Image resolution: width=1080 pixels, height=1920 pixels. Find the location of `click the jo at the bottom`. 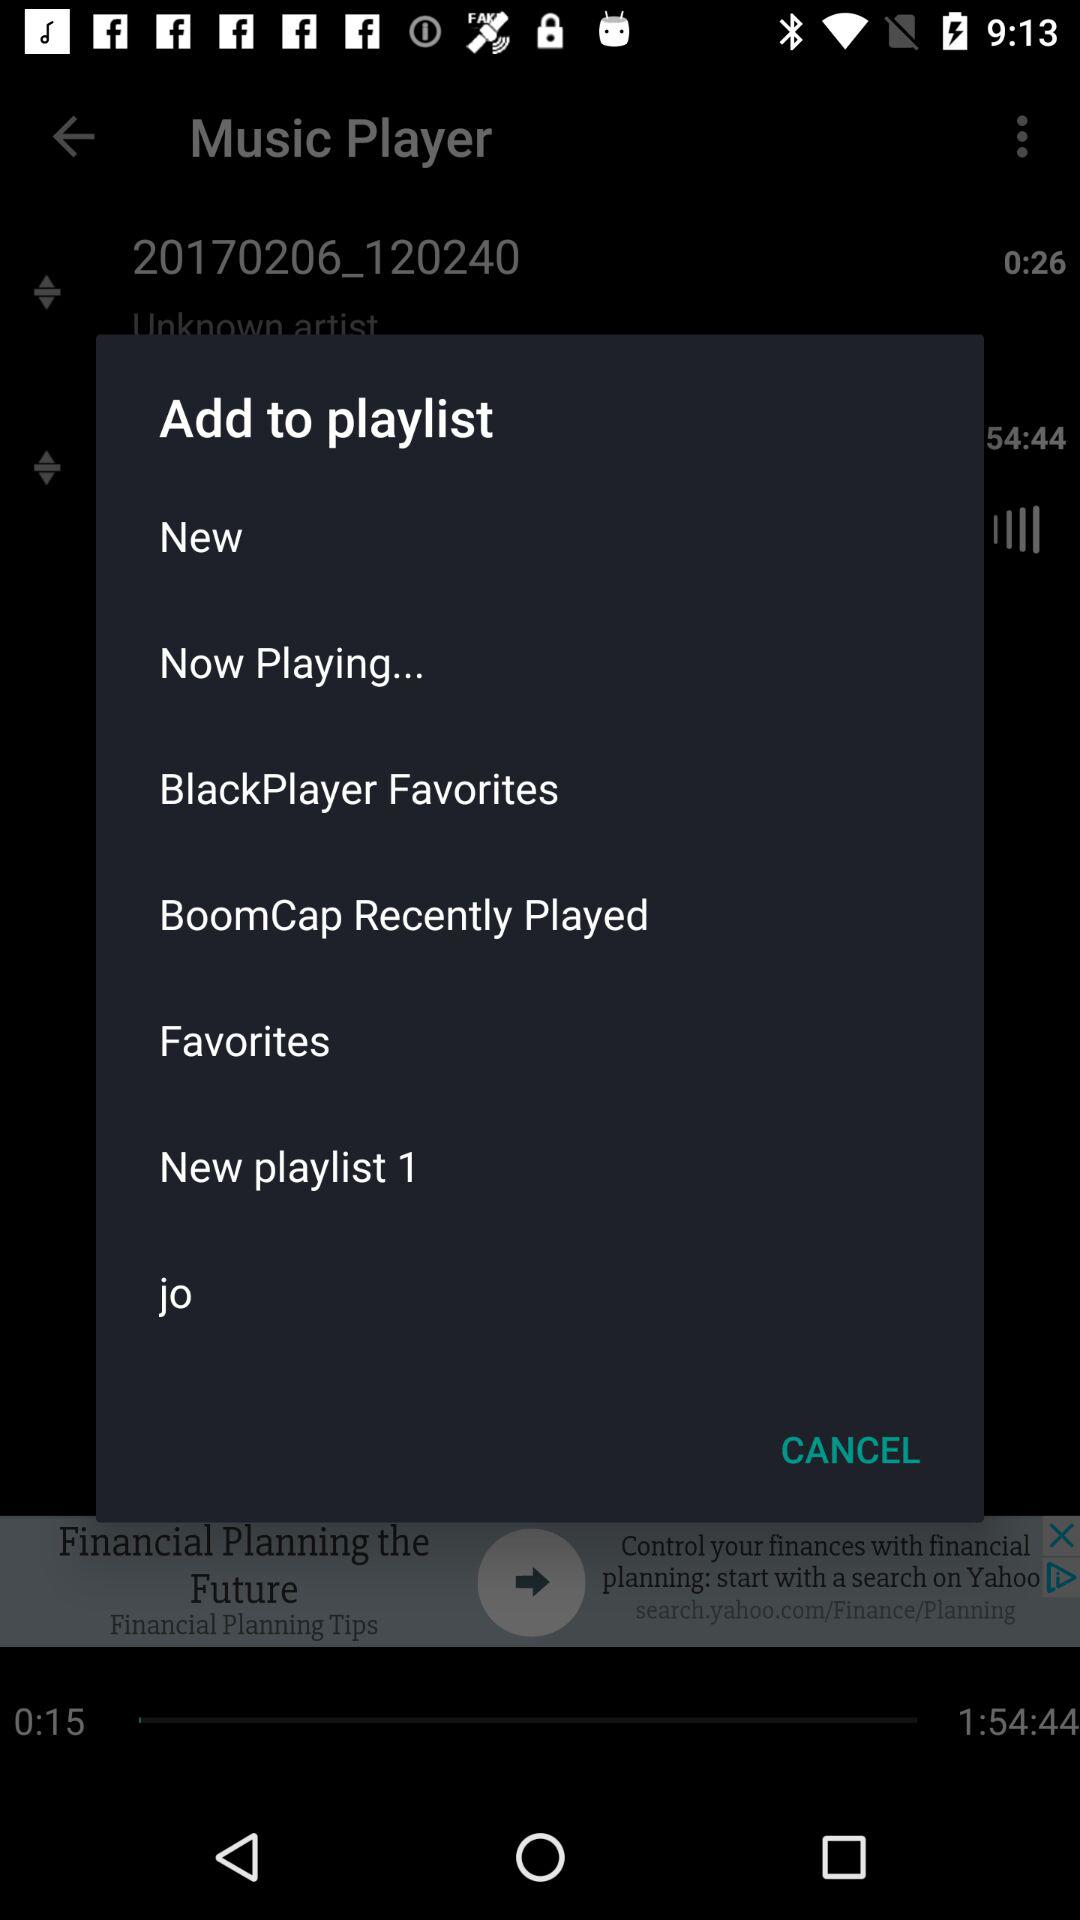

click the jo at the bottom is located at coordinates (540, 1291).